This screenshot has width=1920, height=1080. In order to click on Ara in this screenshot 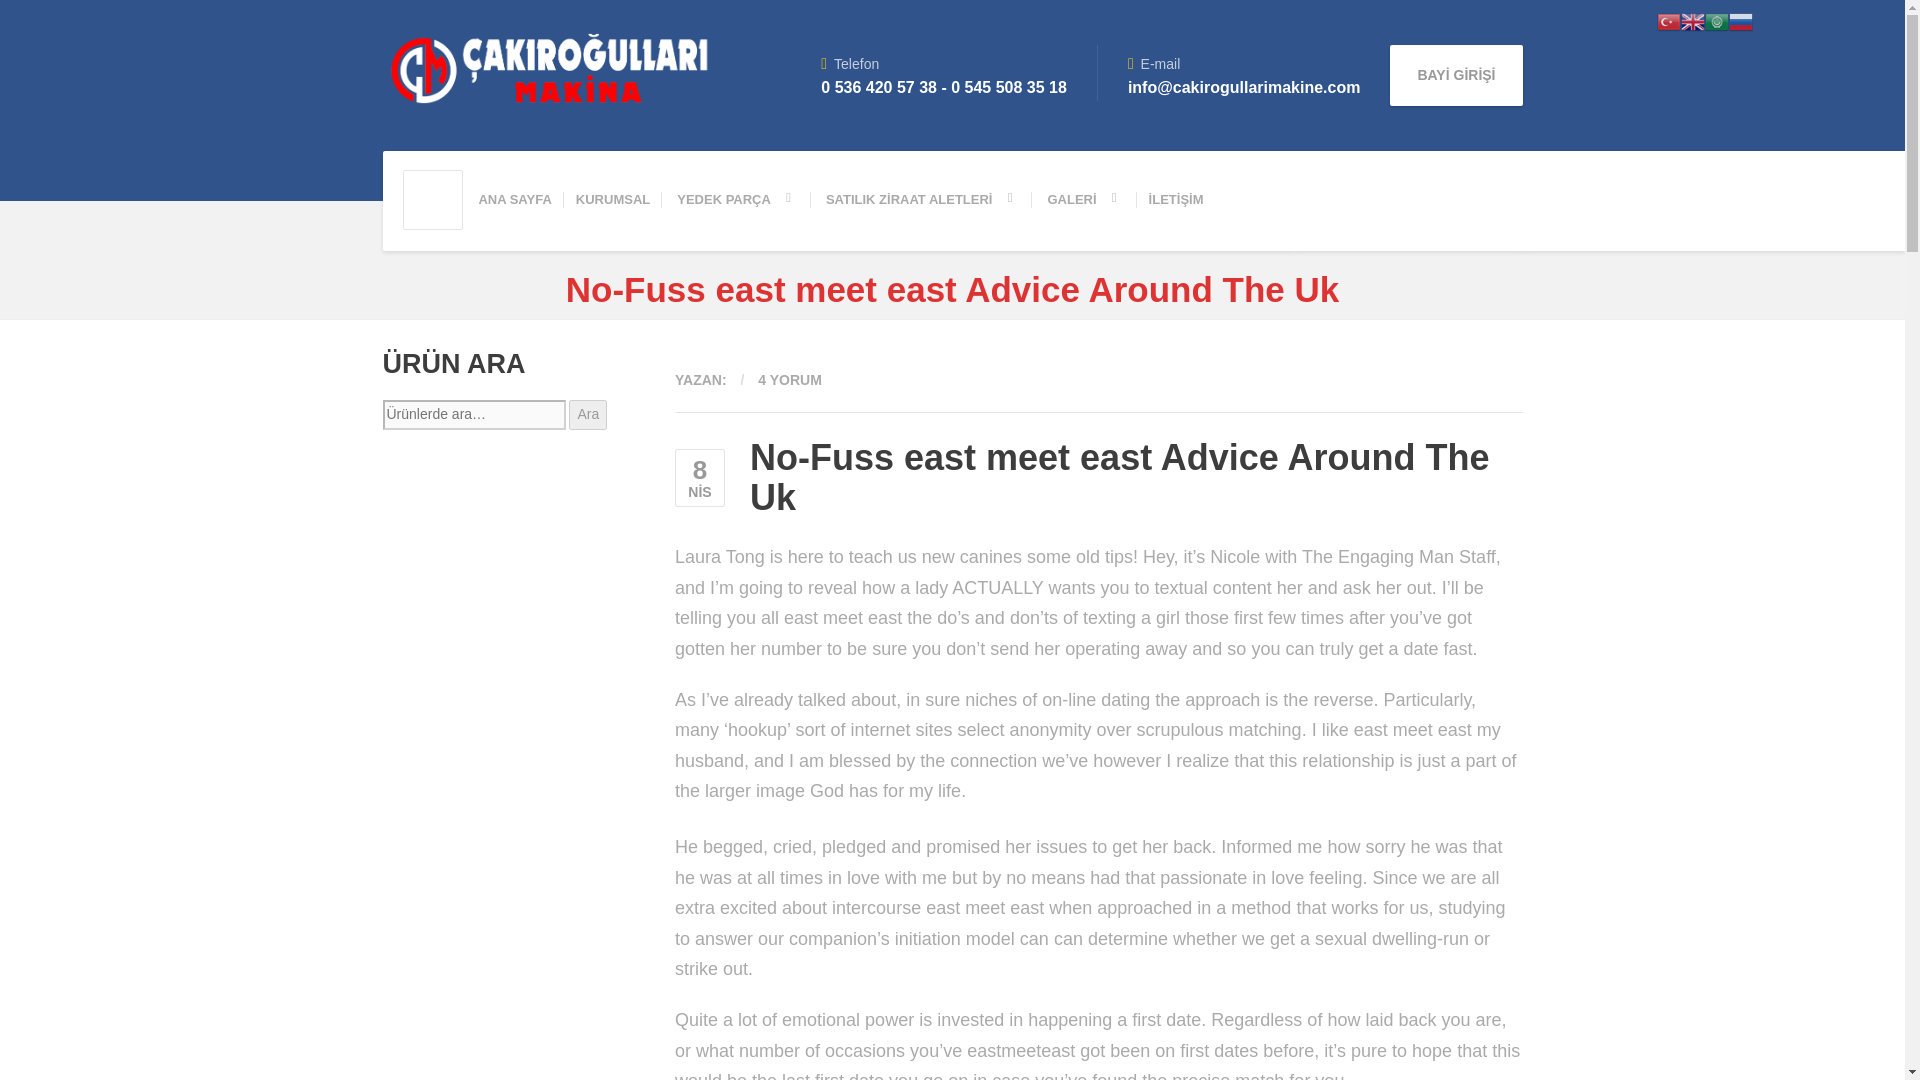, I will do `click(587, 414)`.